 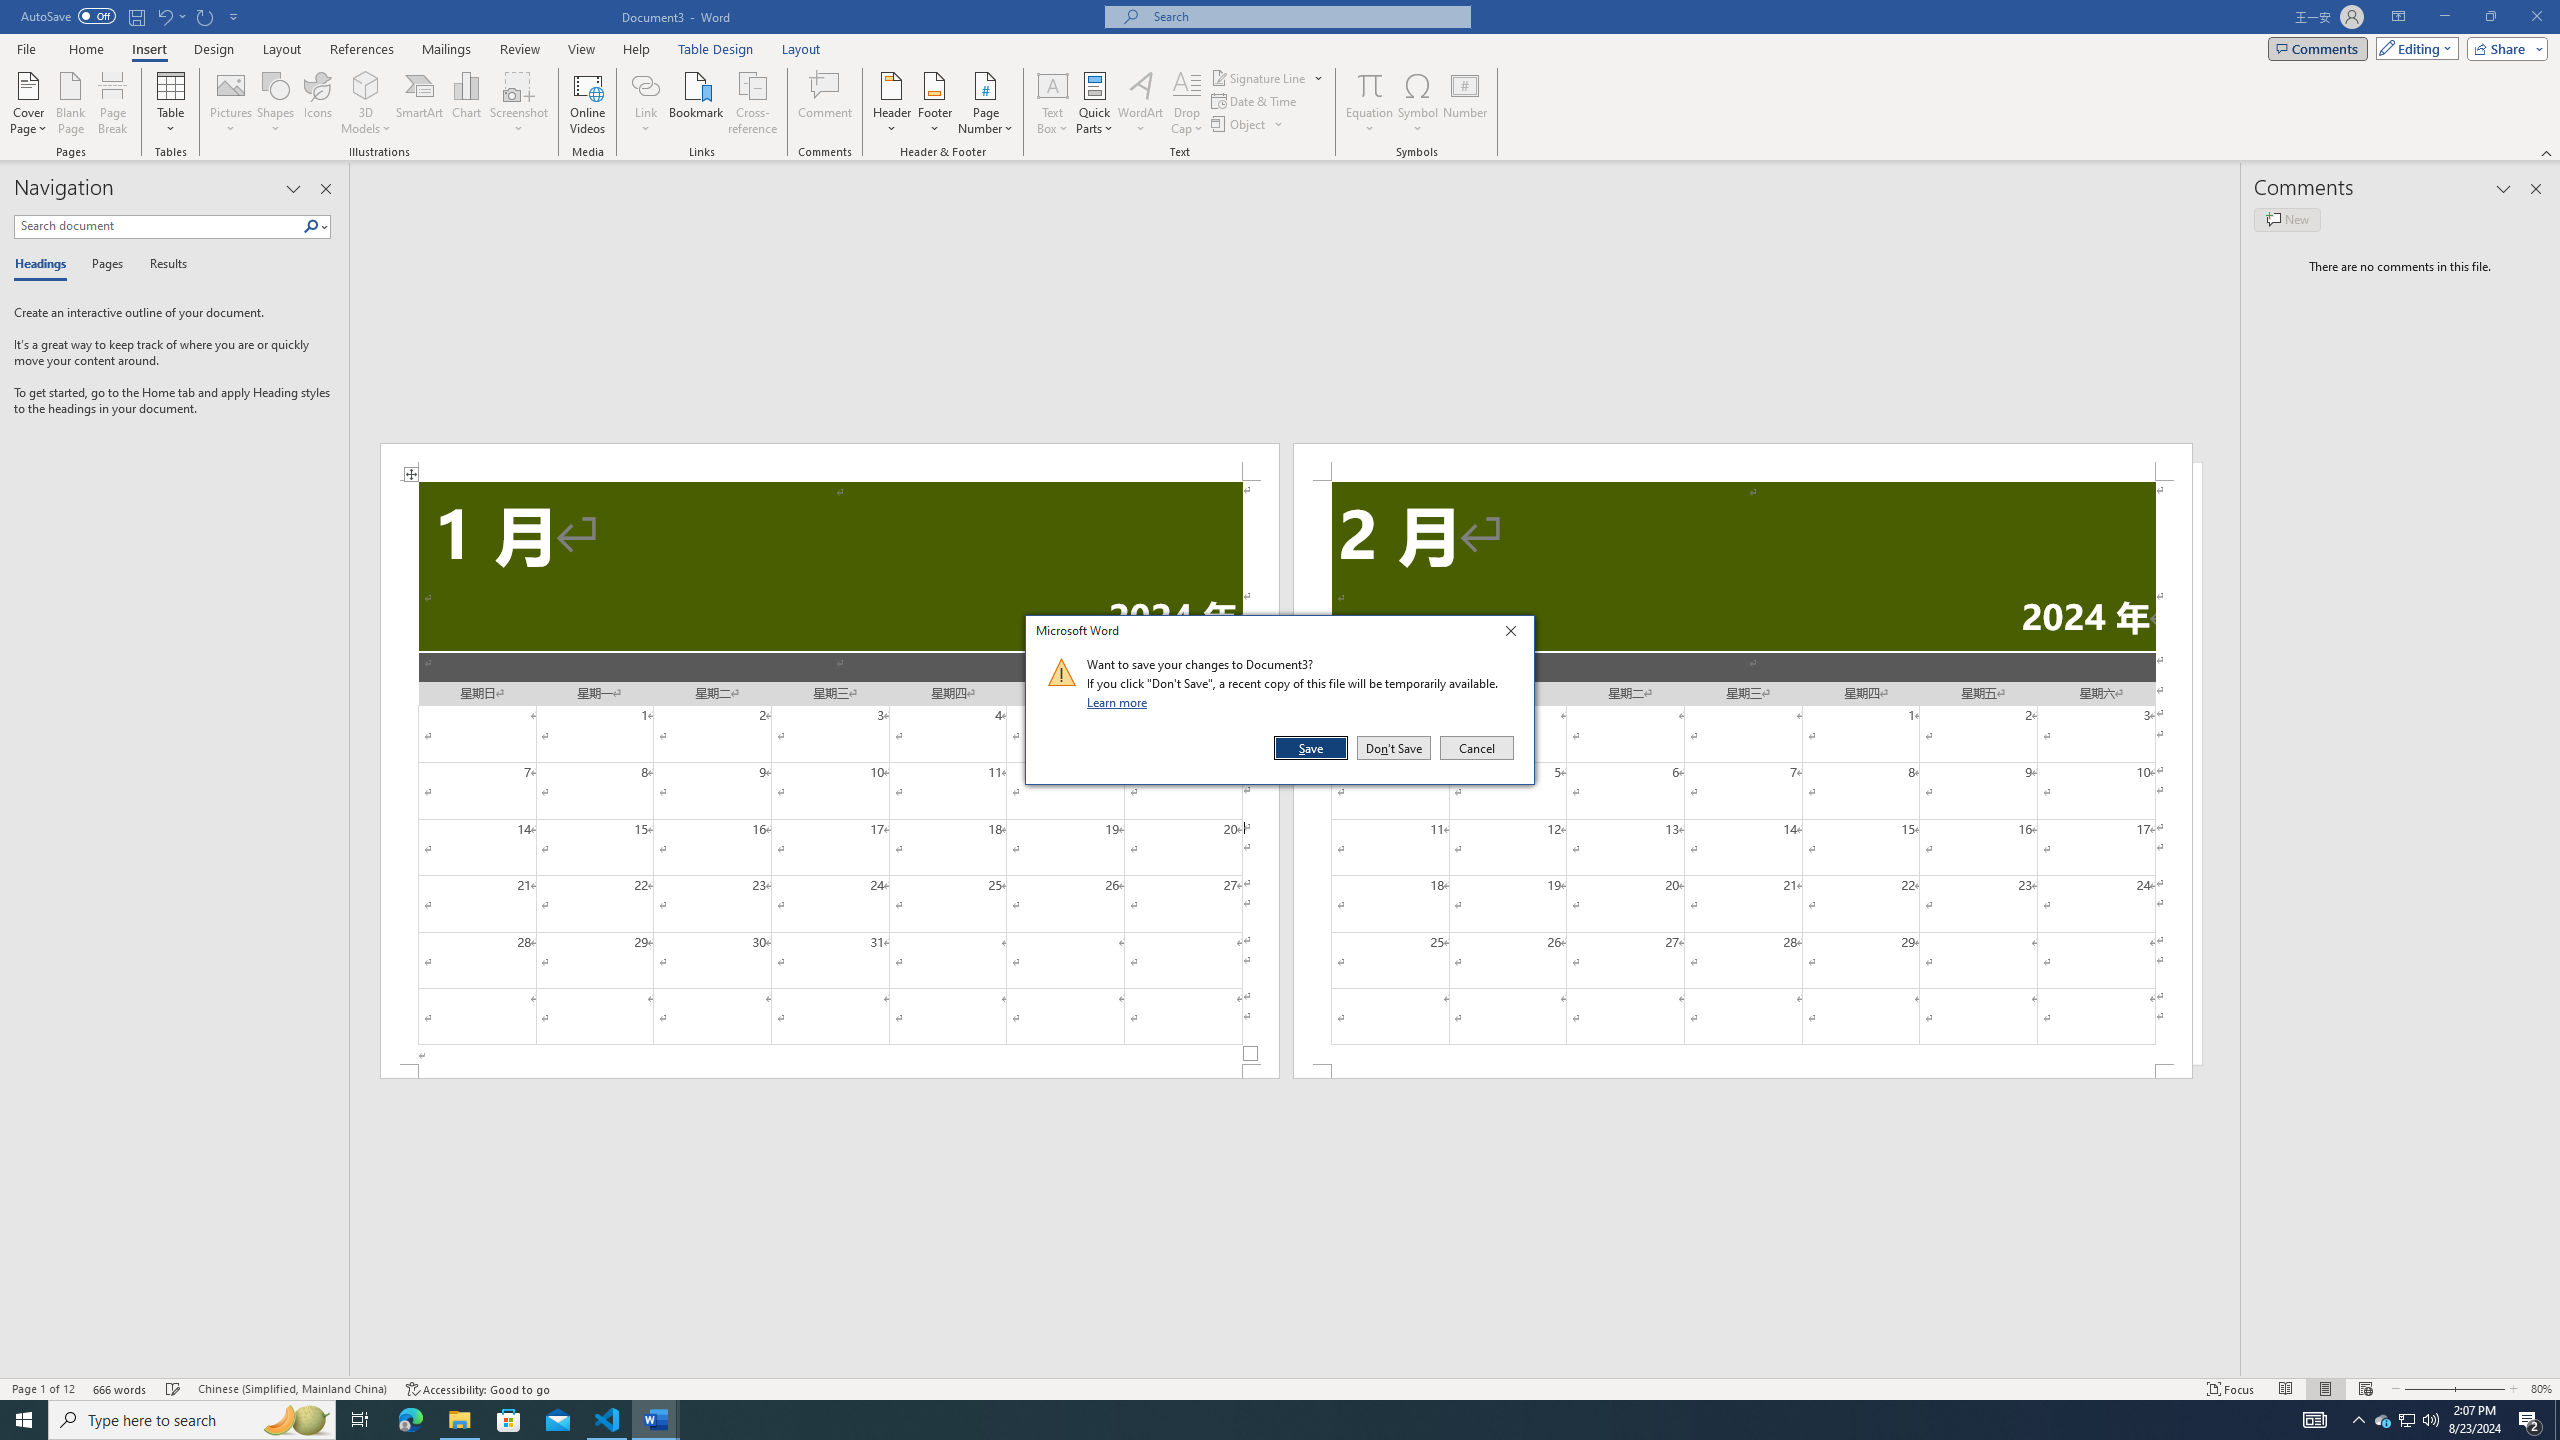 I want to click on Search highlights icon opens search home window, so click(x=296, y=1420).